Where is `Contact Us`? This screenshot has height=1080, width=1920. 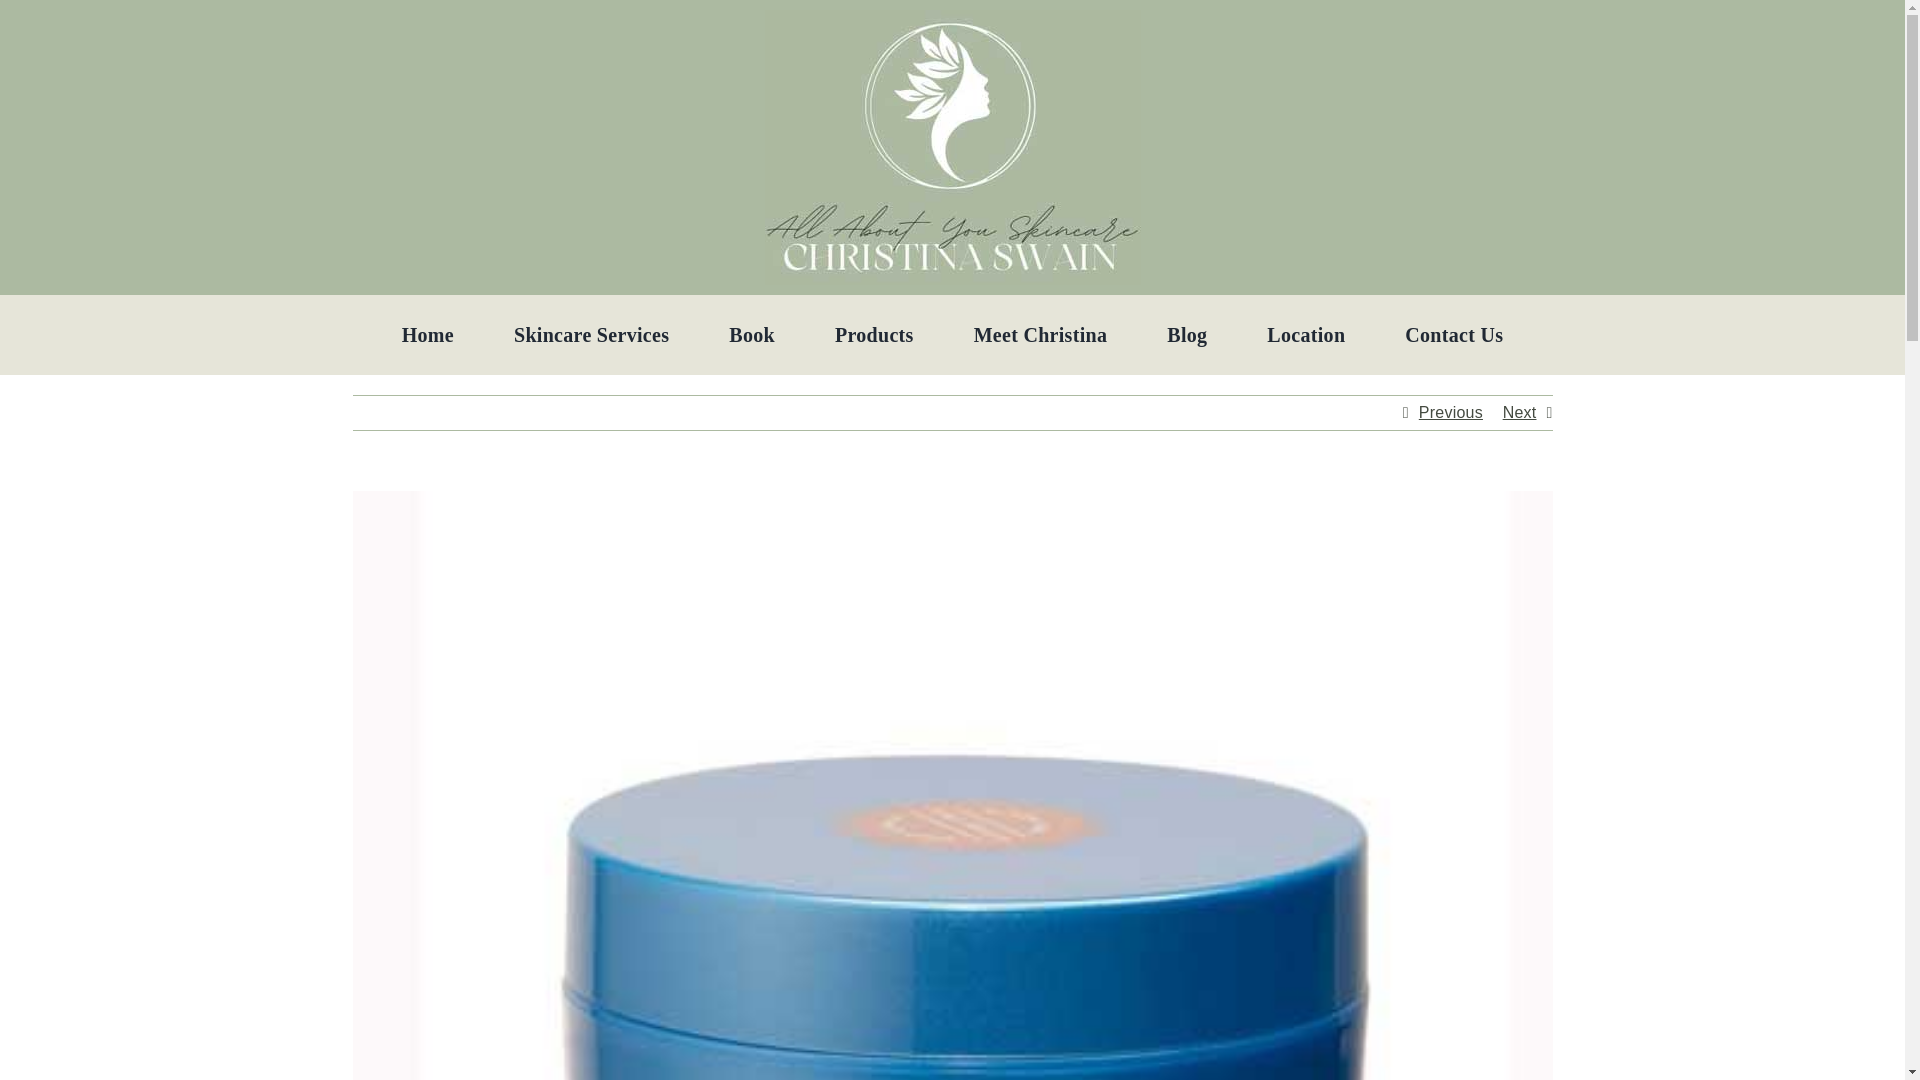
Contact Us is located at coordinates (1454, 334).